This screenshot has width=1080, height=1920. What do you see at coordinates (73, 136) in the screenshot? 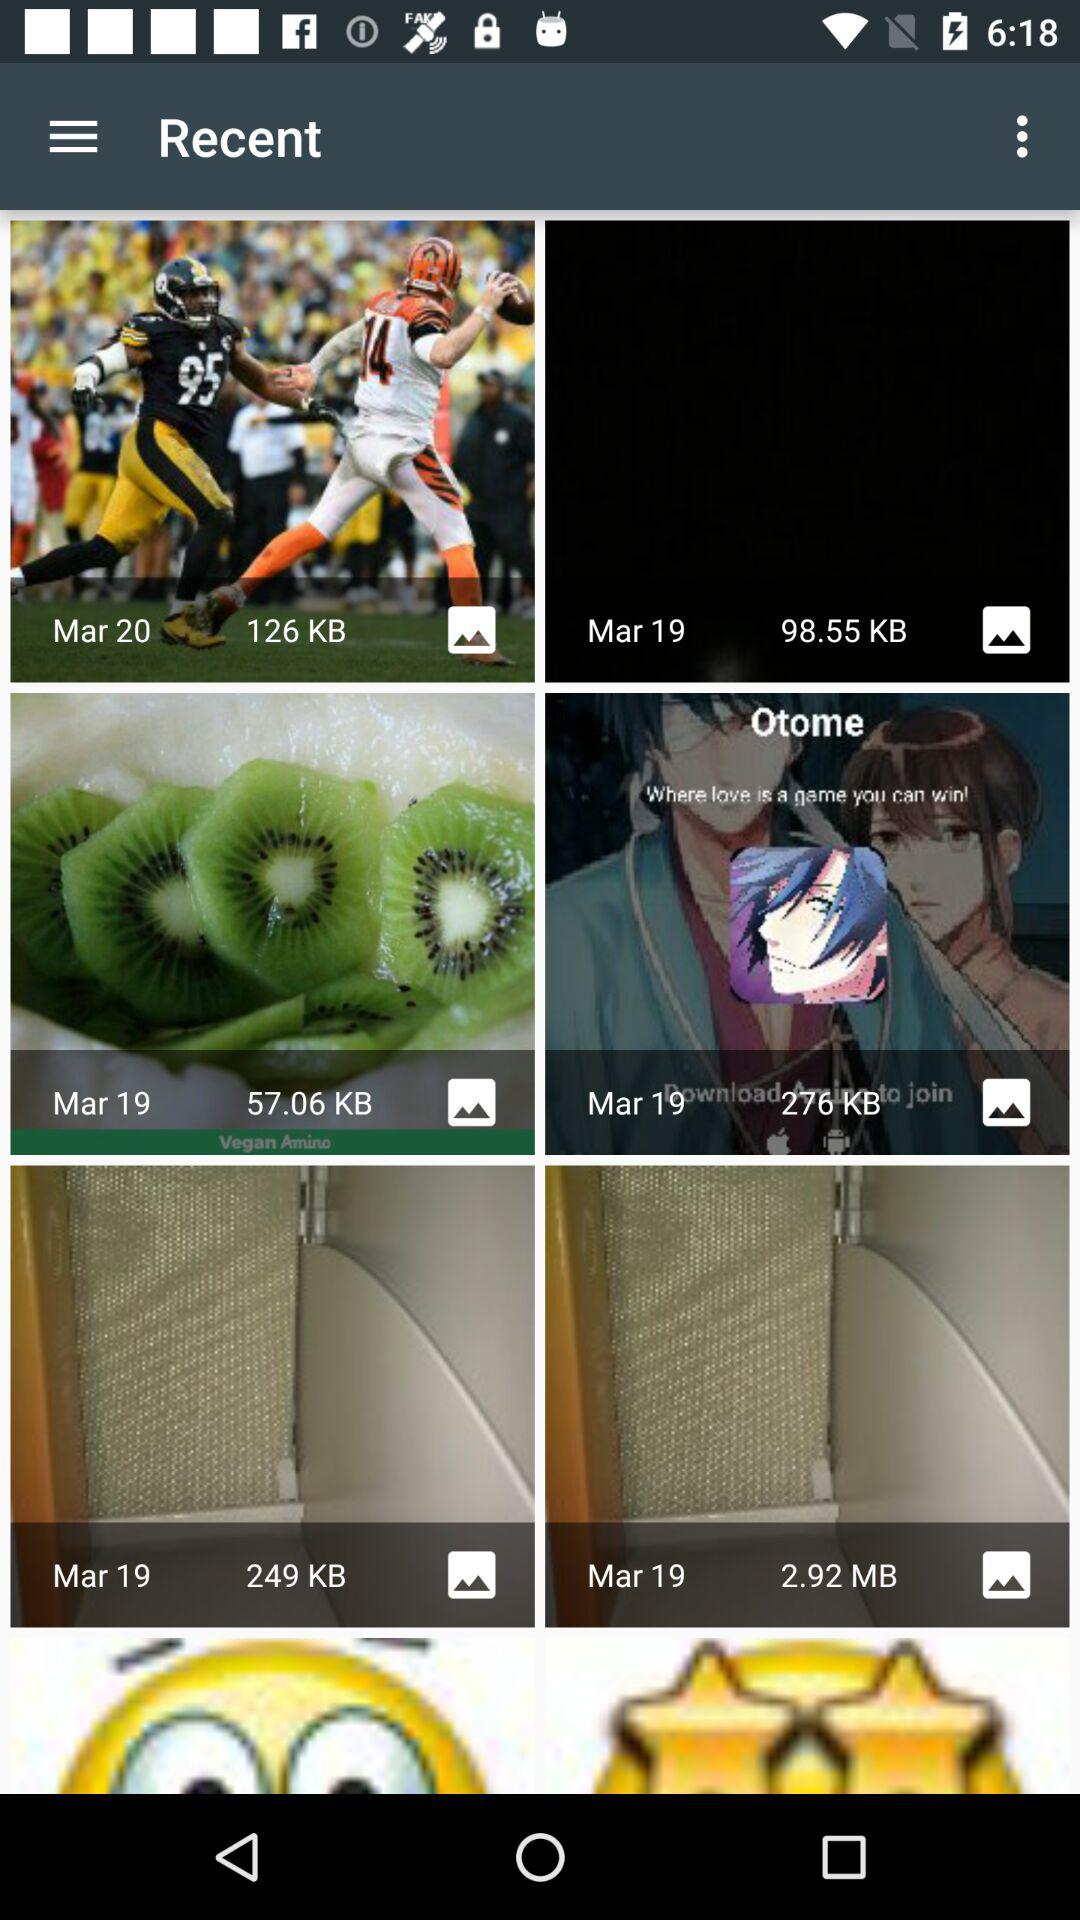
I see `turn off the app next to the recent icon` at bounding box center [73, 136].